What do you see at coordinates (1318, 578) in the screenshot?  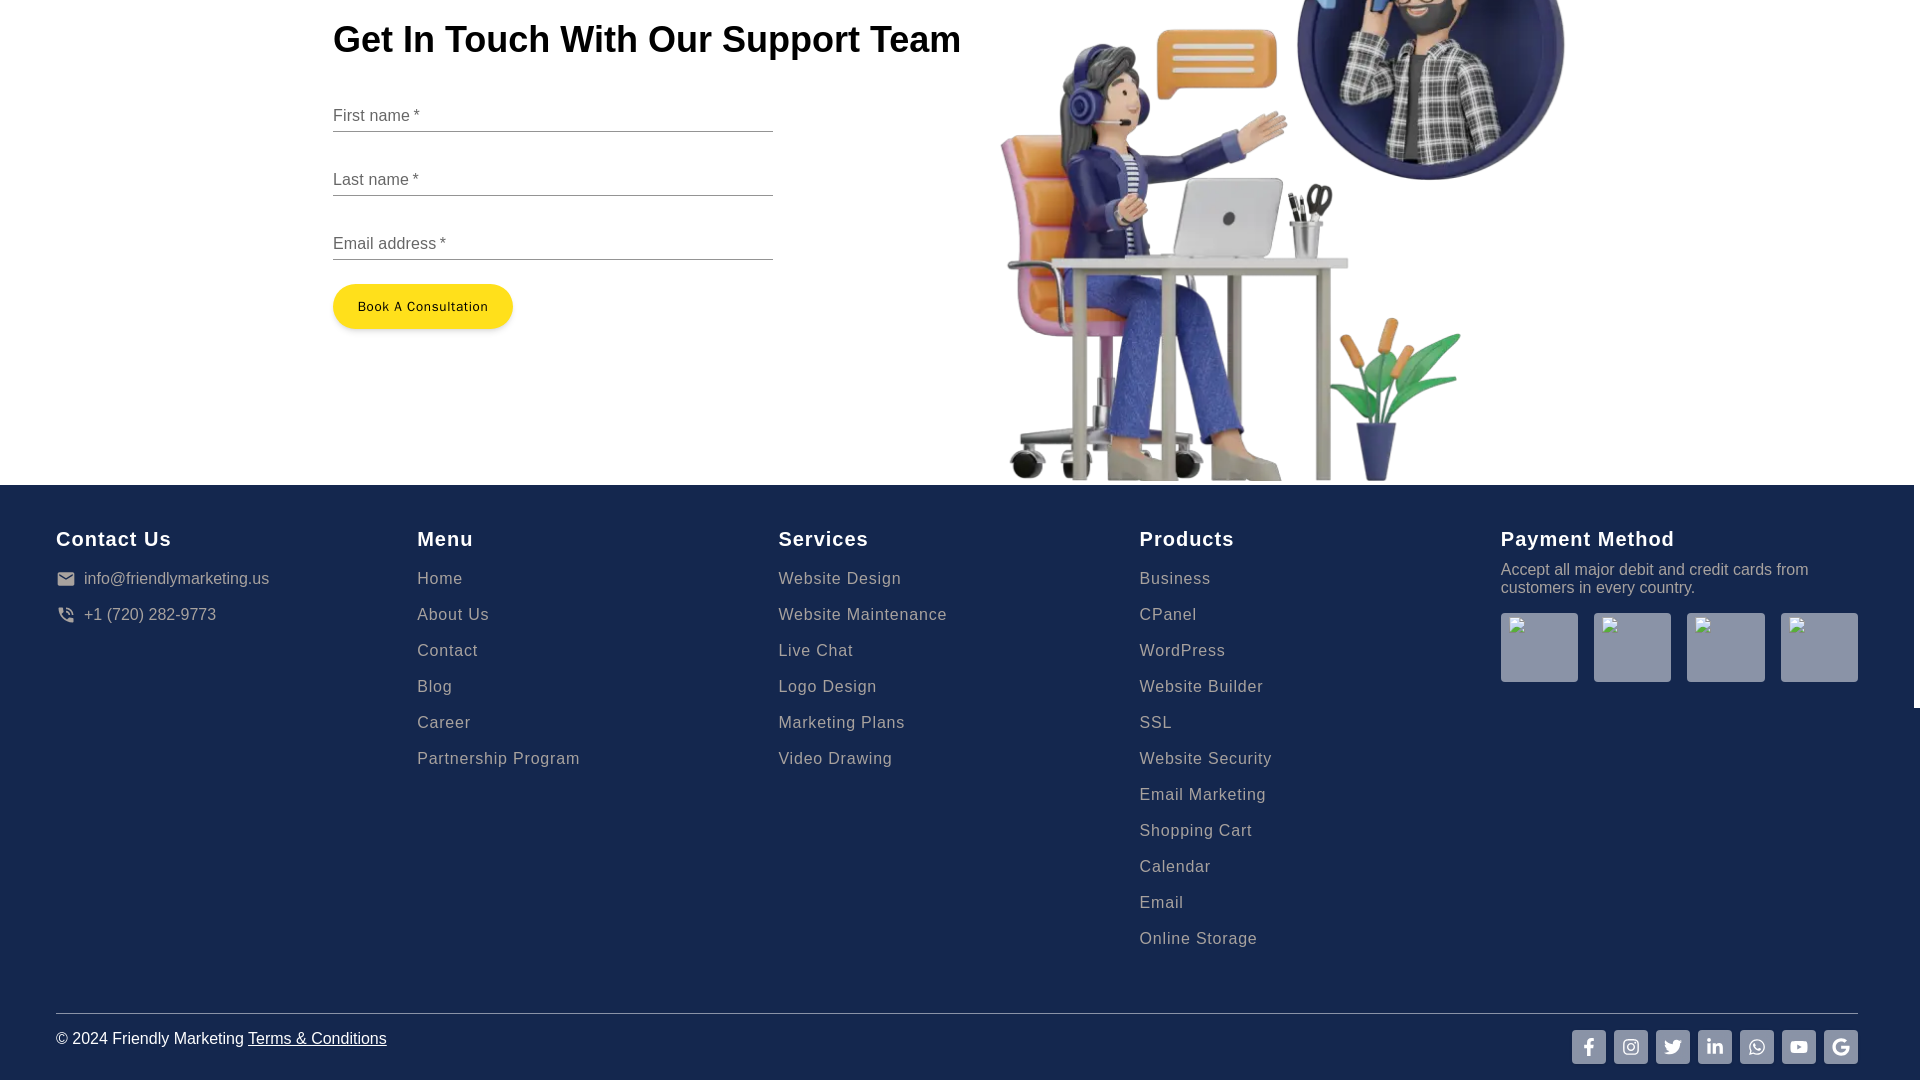 I see `Business` at bounding box center [1318, 578].